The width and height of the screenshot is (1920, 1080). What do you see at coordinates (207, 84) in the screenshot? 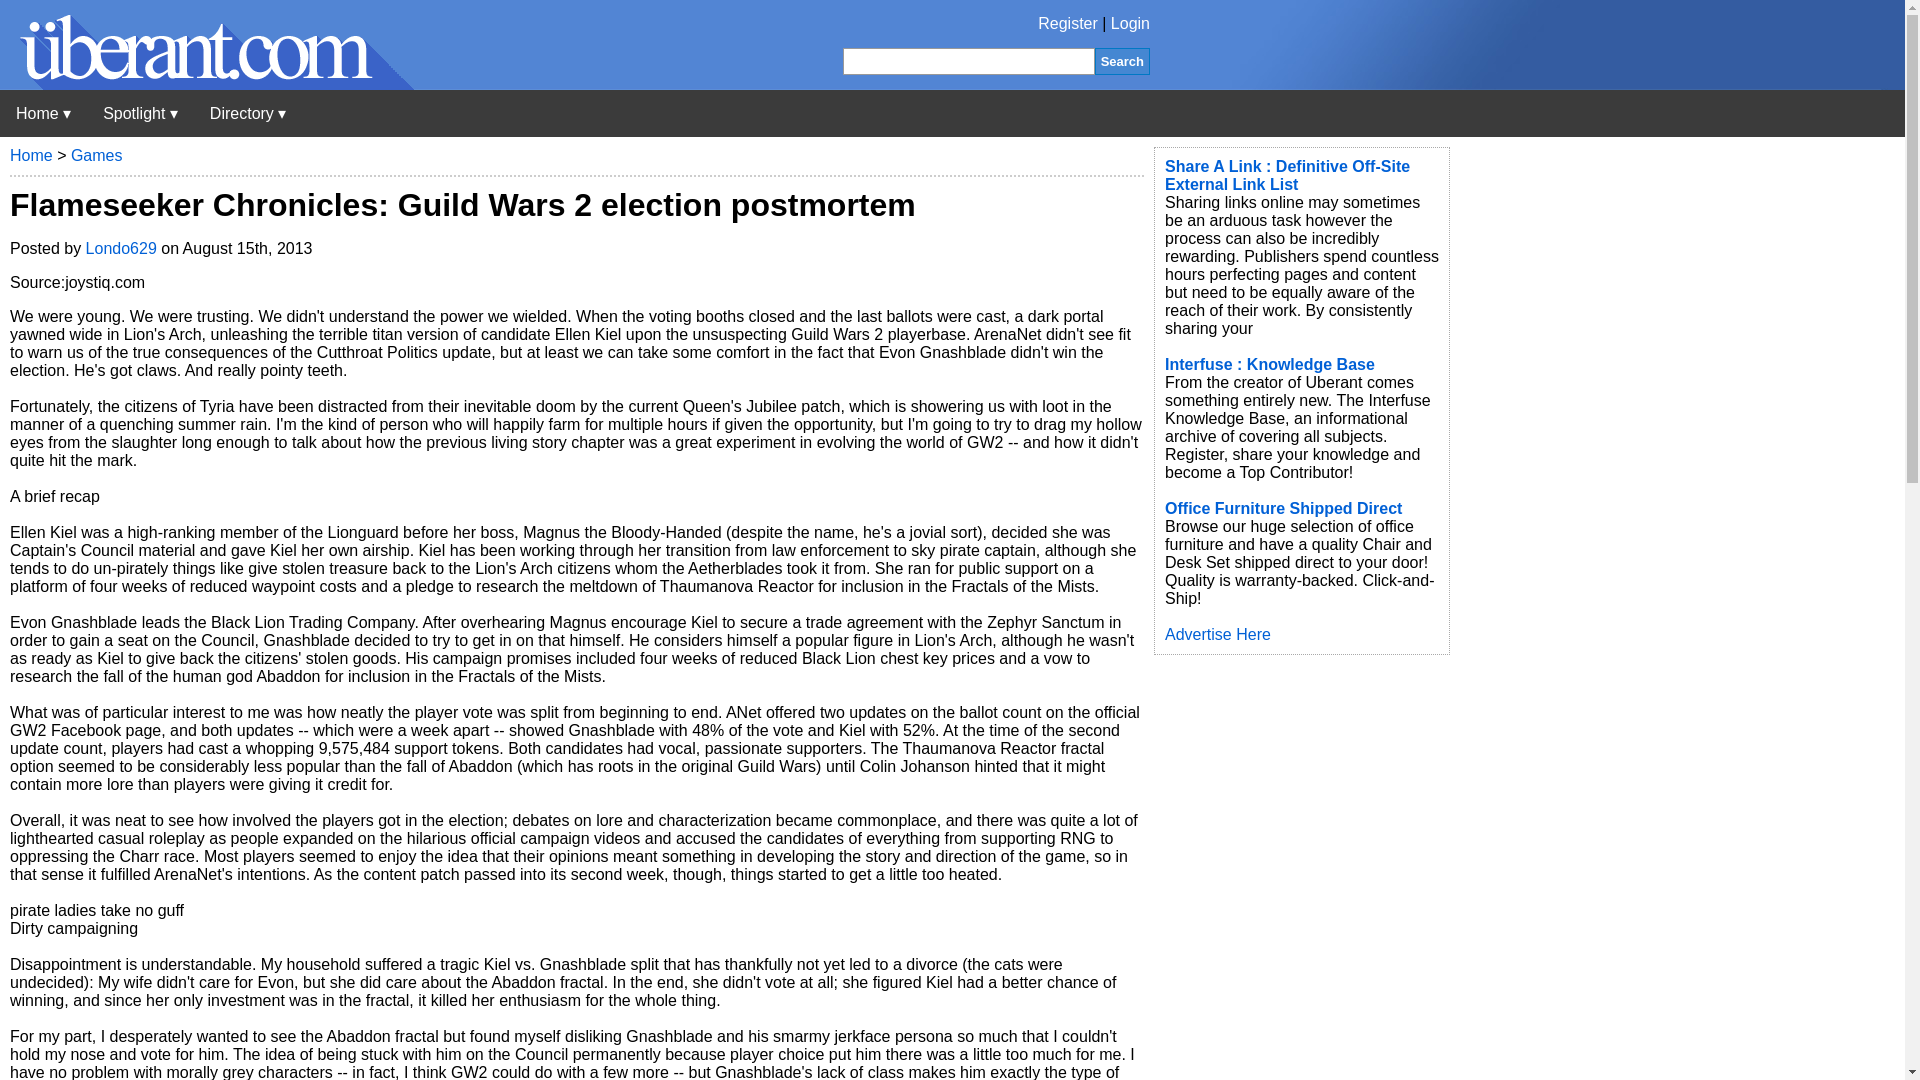
I see `Uberant` at bounding box center [207, 84].